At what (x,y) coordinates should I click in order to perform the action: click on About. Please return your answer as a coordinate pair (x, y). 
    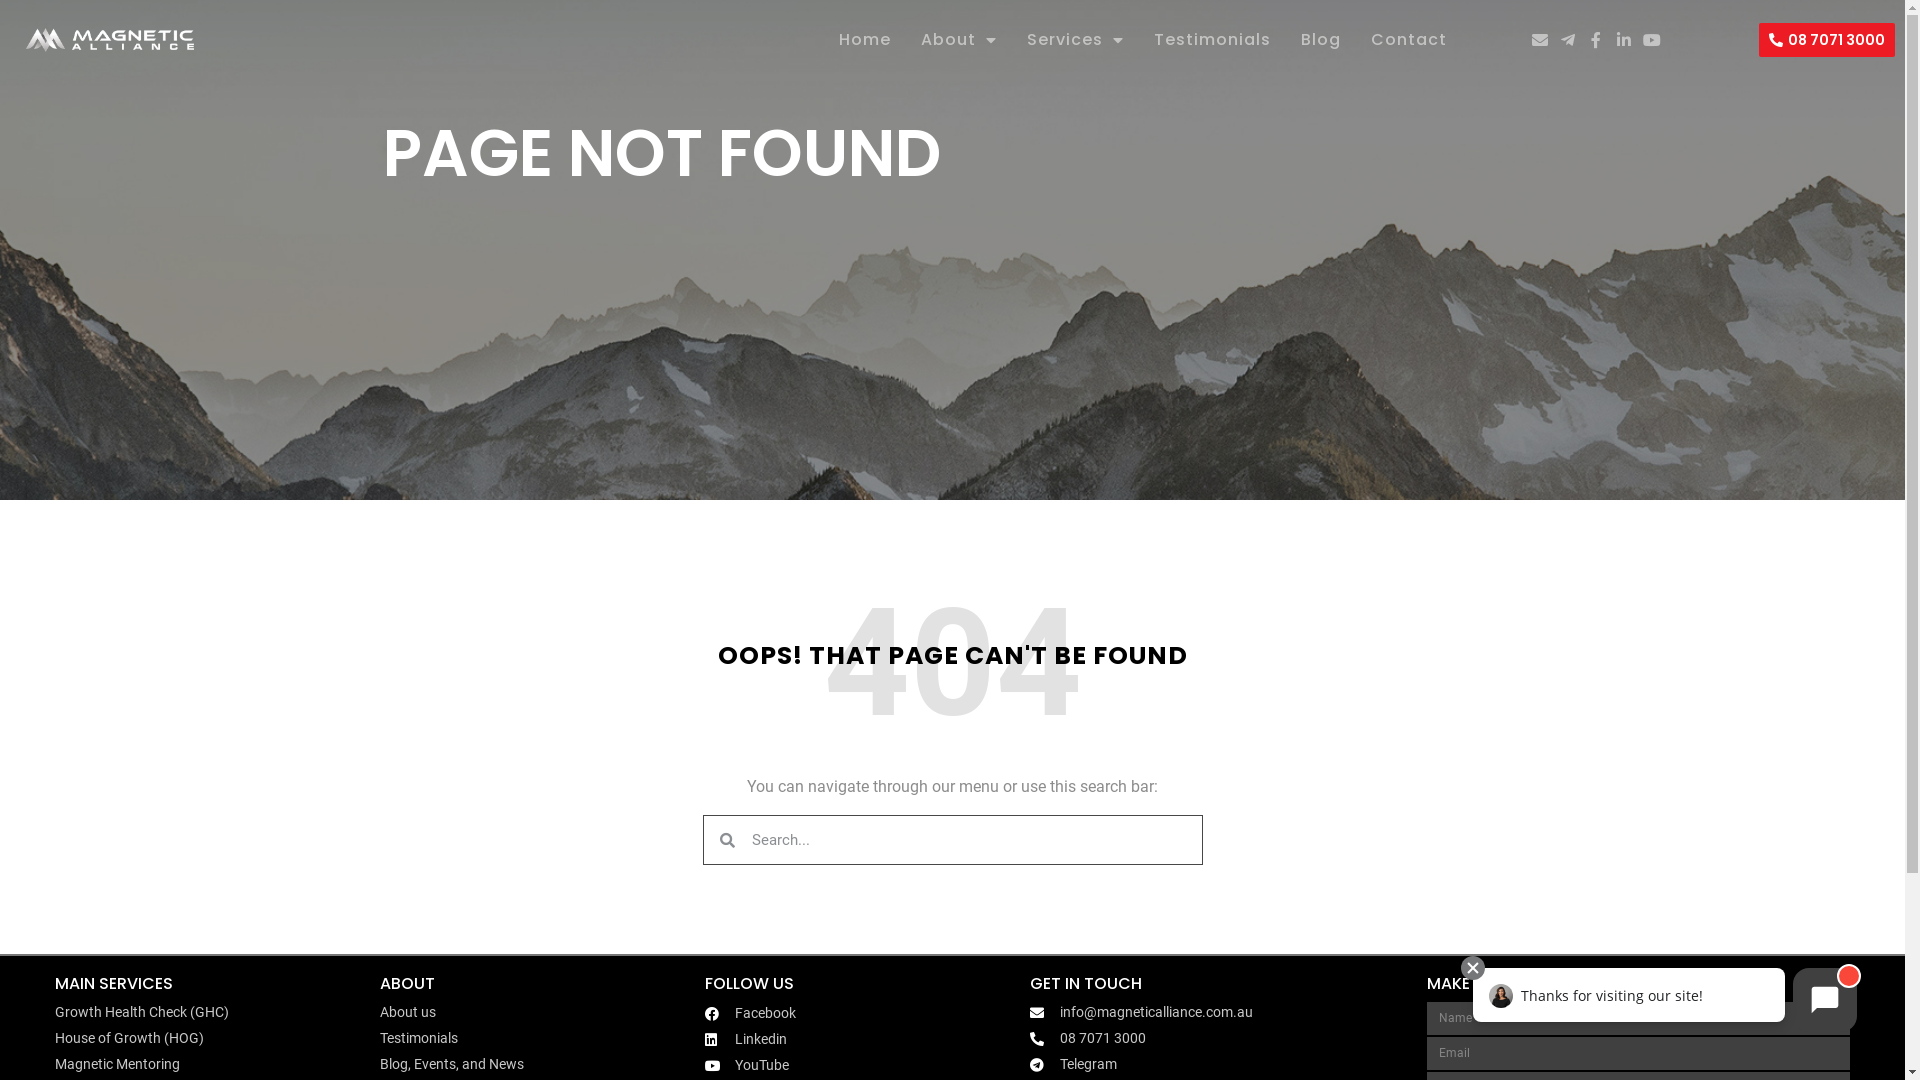
    Looking at the image, I should click on (959, 40).